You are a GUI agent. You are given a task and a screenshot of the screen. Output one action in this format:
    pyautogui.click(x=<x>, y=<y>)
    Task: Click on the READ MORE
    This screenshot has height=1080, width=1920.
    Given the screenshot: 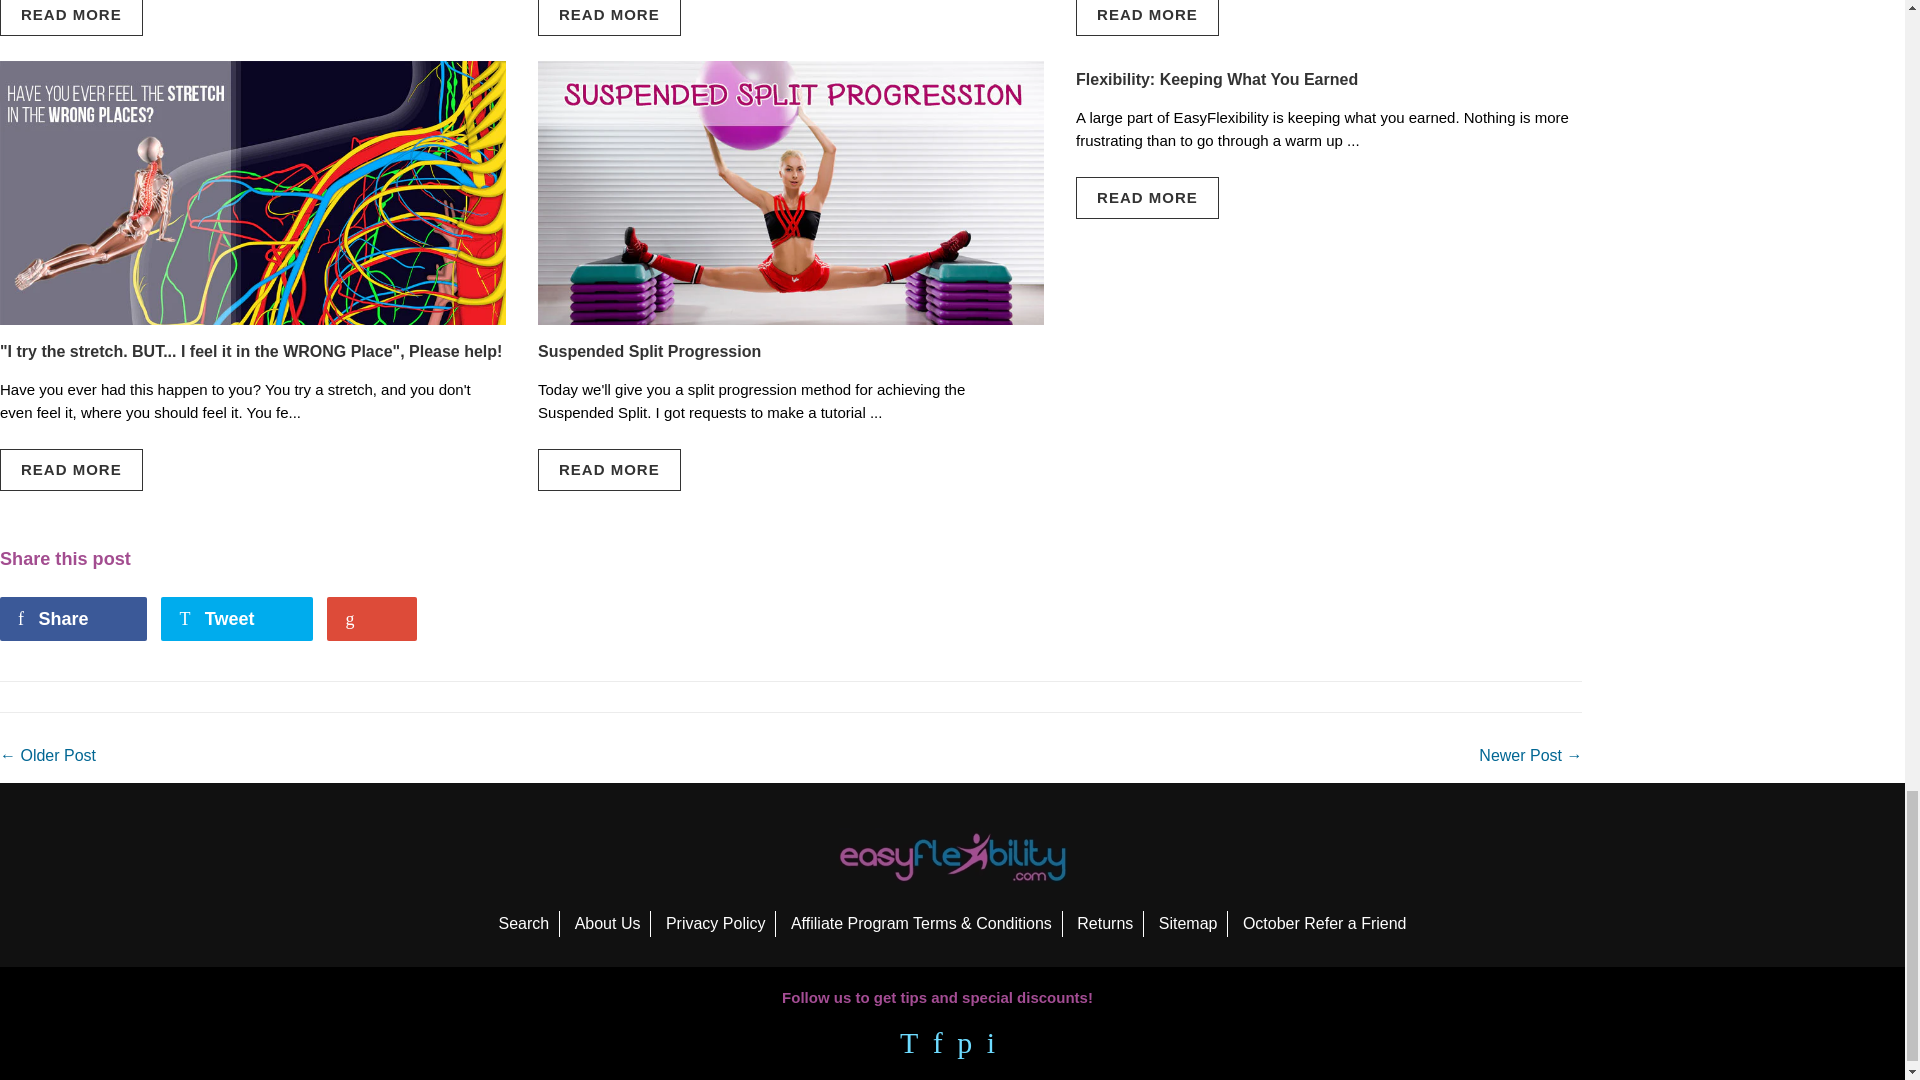 What is the action you would take?
    pyautogui.click(x=71, y=18)
    